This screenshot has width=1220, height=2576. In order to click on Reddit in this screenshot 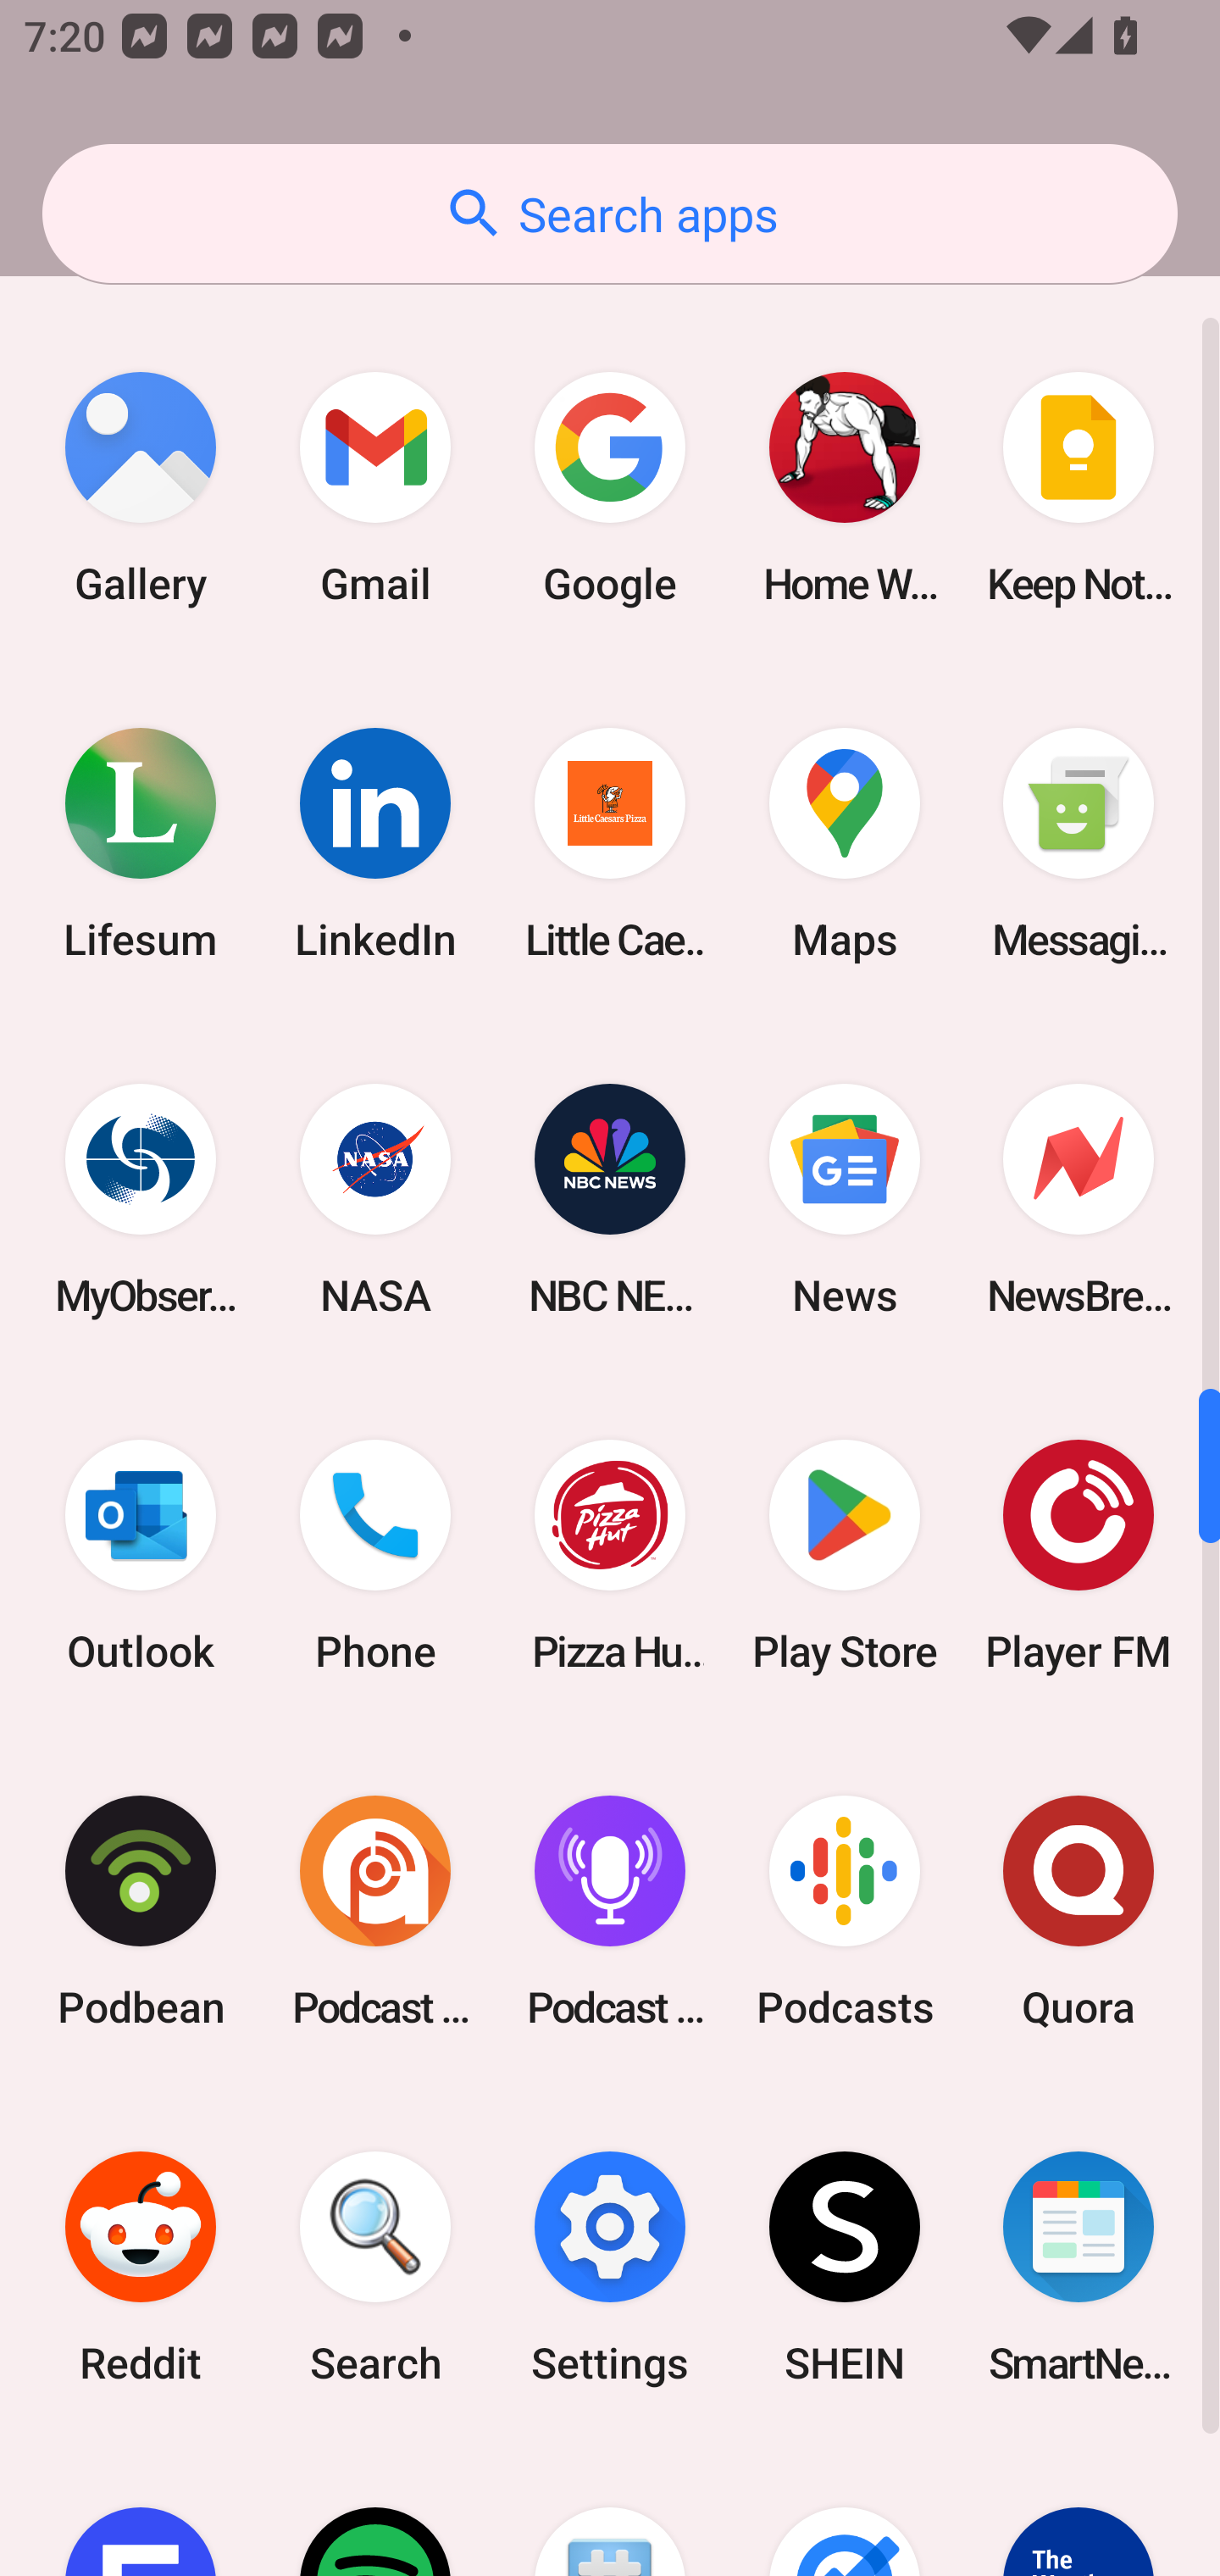, I will do `click(141, 2266)`.